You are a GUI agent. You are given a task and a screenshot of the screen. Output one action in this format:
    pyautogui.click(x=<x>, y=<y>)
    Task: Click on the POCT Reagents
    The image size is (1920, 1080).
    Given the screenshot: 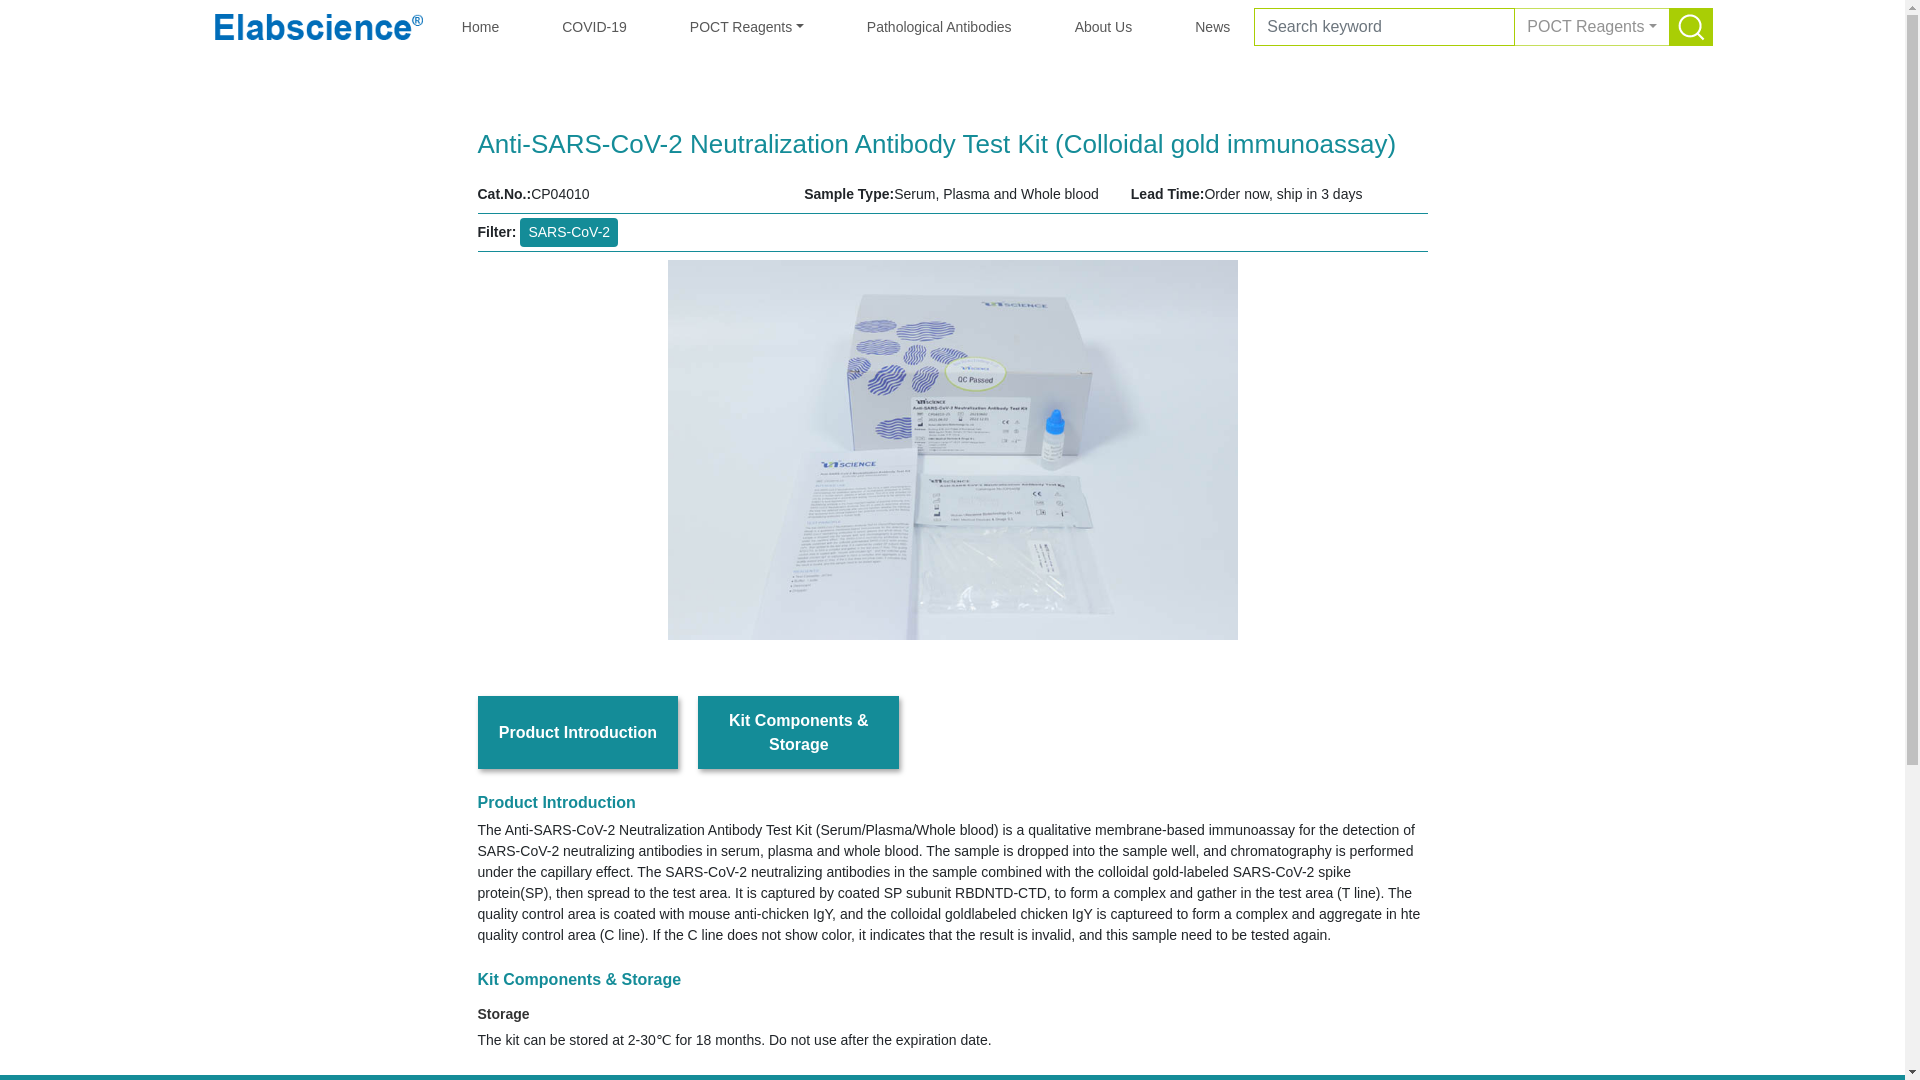 What is the action you would take?
    pyautogui.click(x=1591, y=26)
    